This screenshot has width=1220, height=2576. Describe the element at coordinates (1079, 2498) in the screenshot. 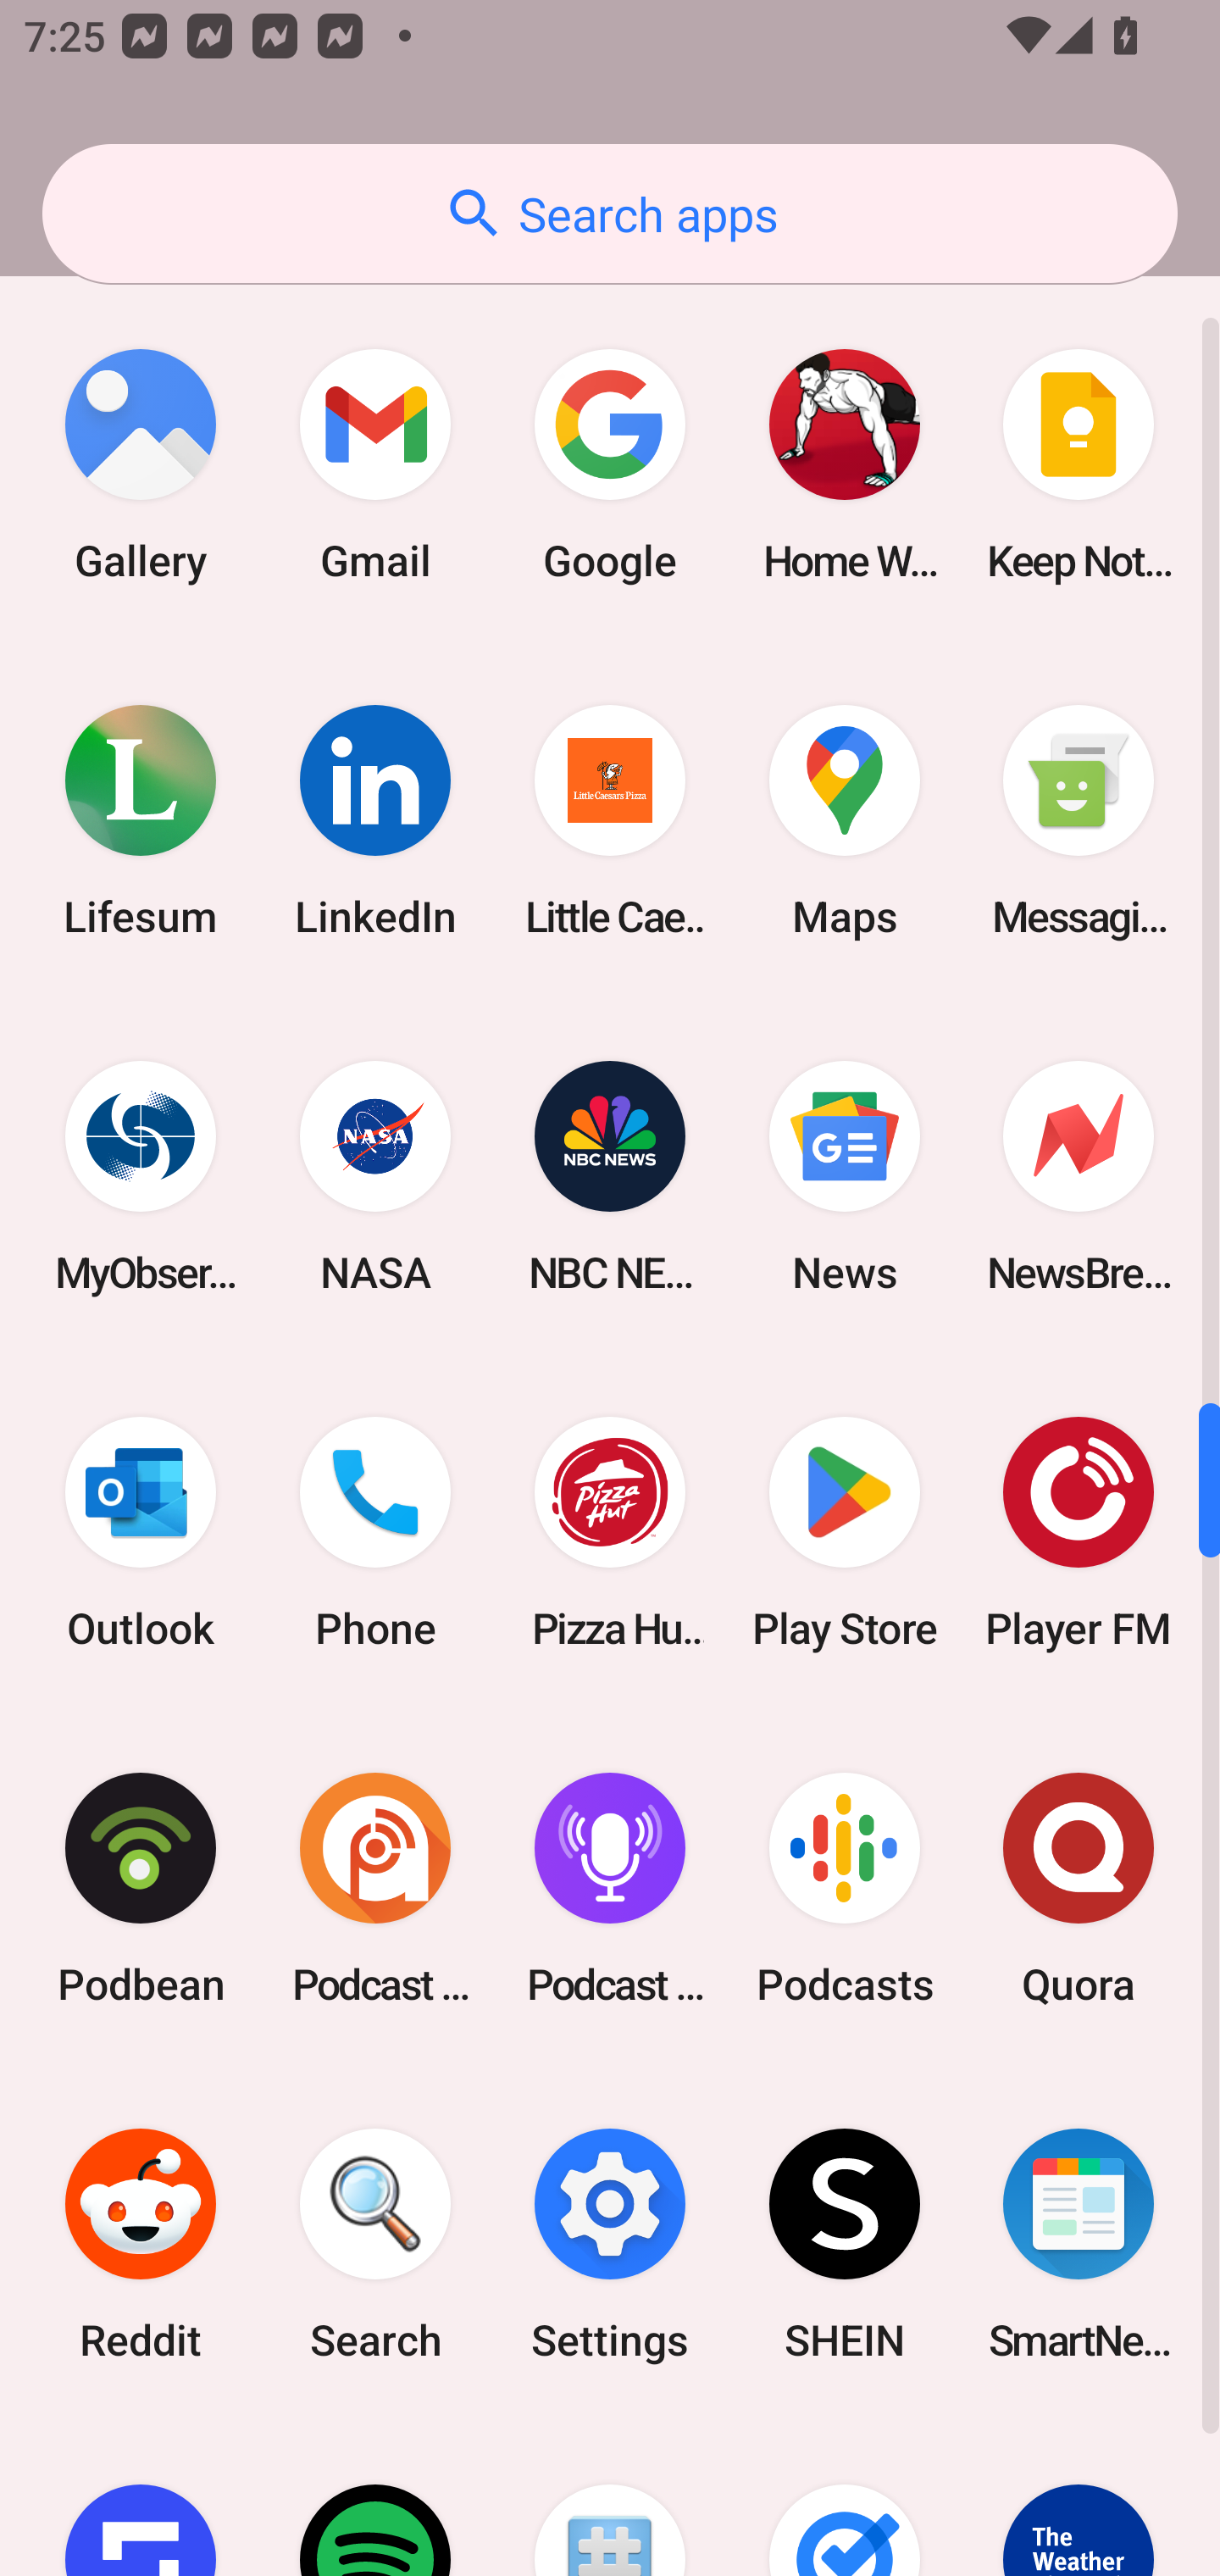

I see `The Weather Channel` at that location.